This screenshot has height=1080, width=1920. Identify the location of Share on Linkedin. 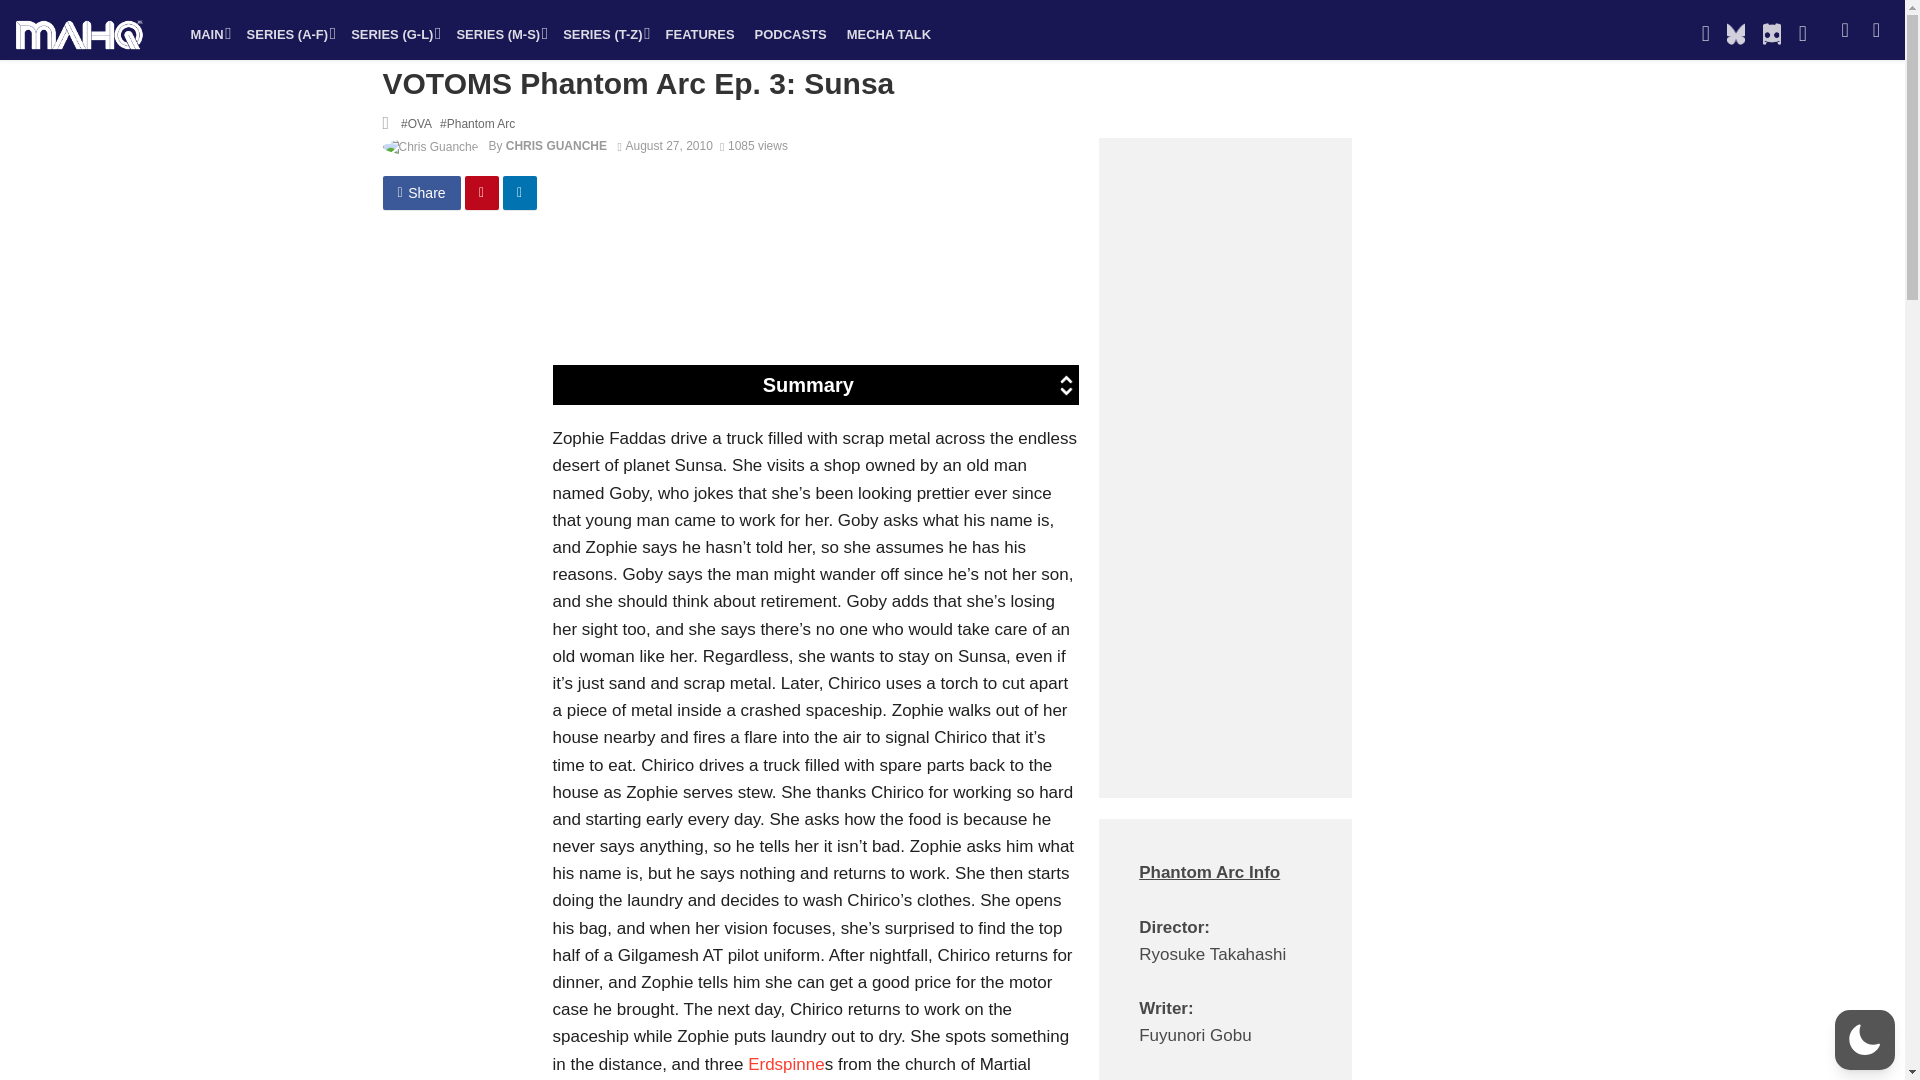
(520, 192).